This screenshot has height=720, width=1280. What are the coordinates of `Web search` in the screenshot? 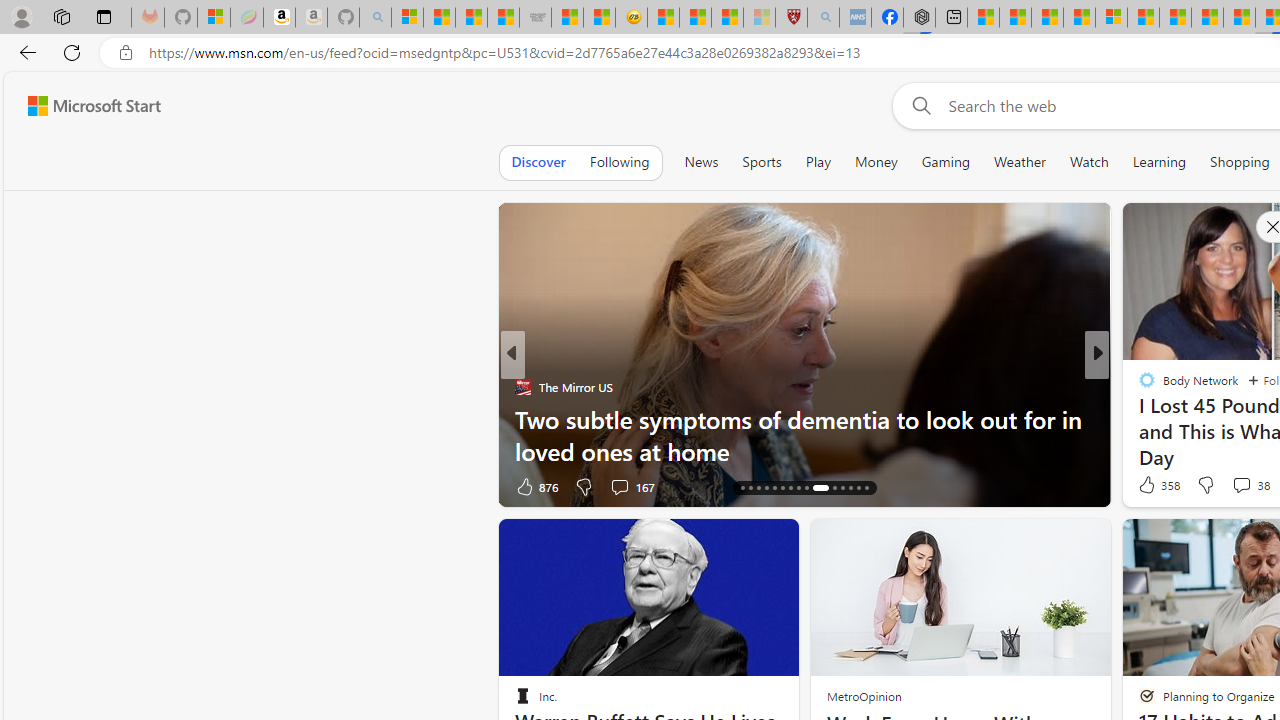 It's located at (918, 105).